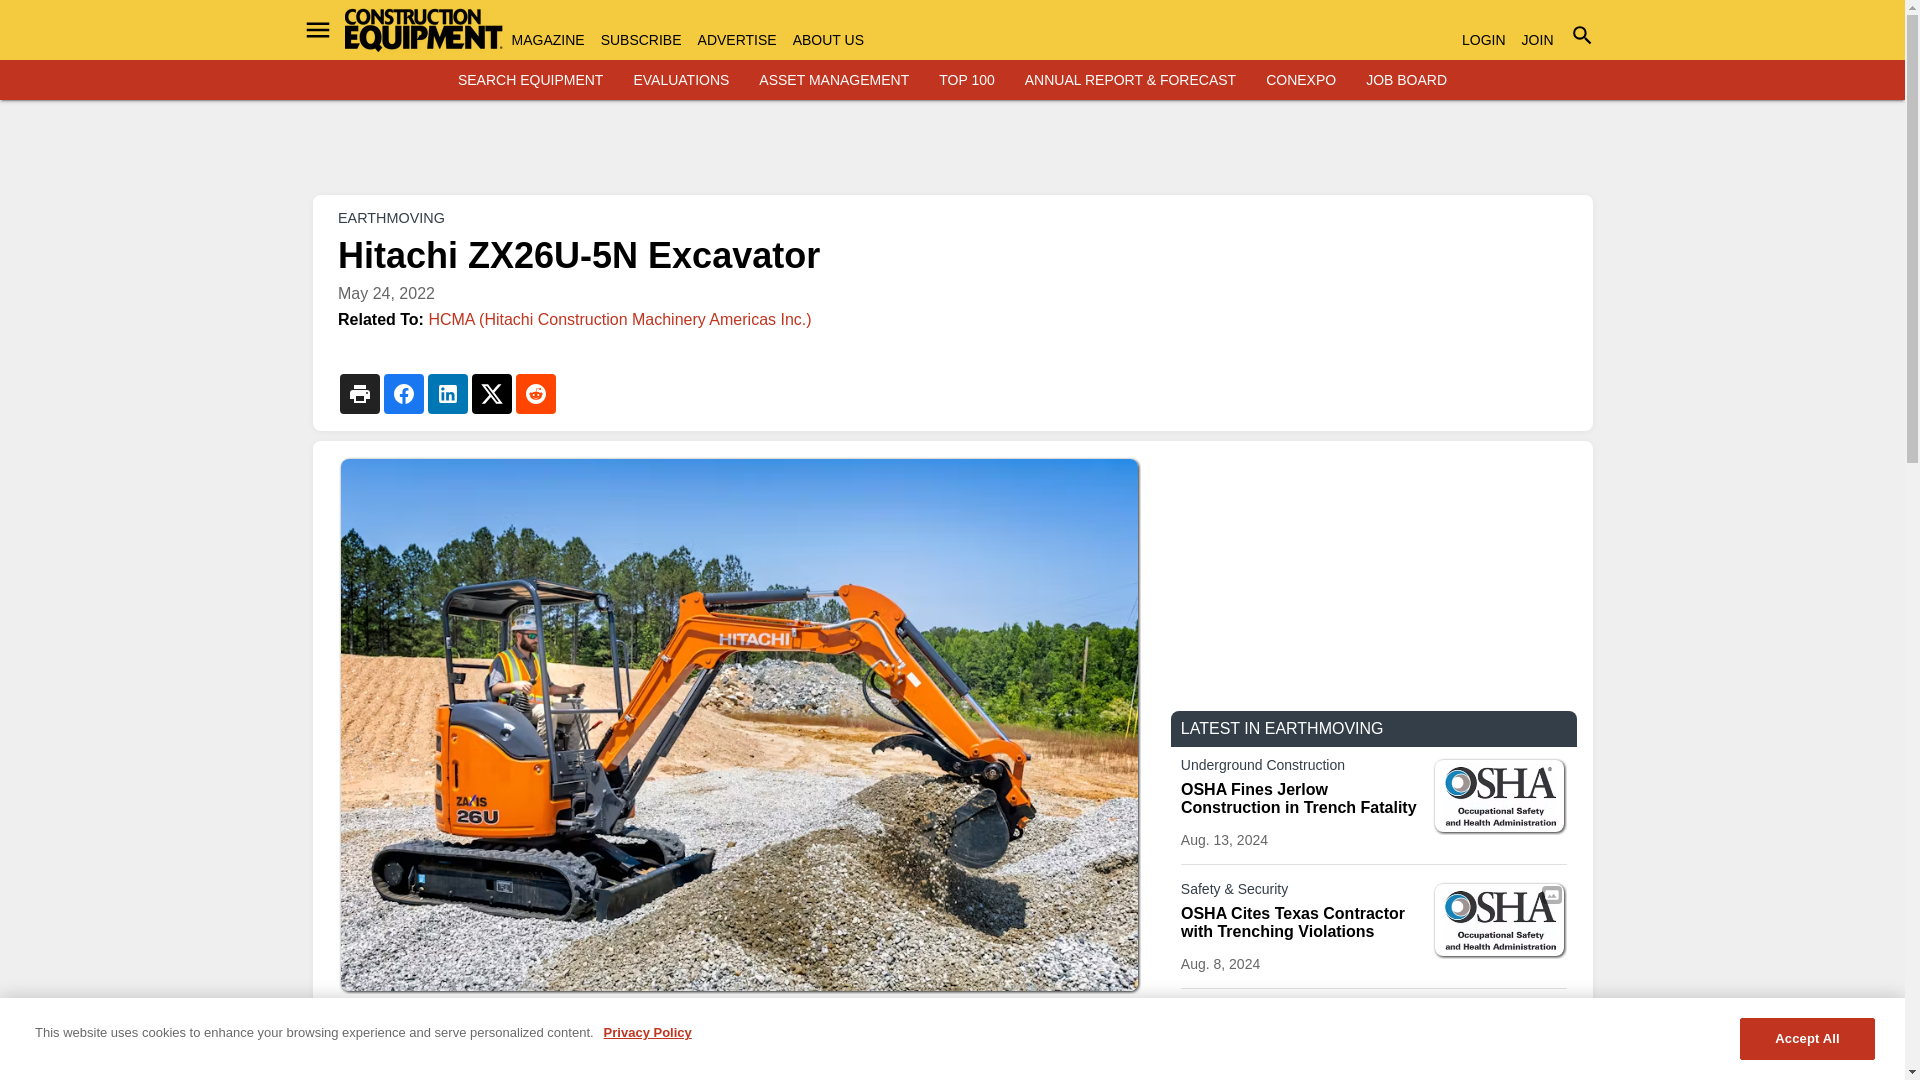 Image resolution: width=1920 pixels, height=1080 pixels. Describe the element at coordinates (828, 40) in the screenshot. I see `ABOUT US` at that location.